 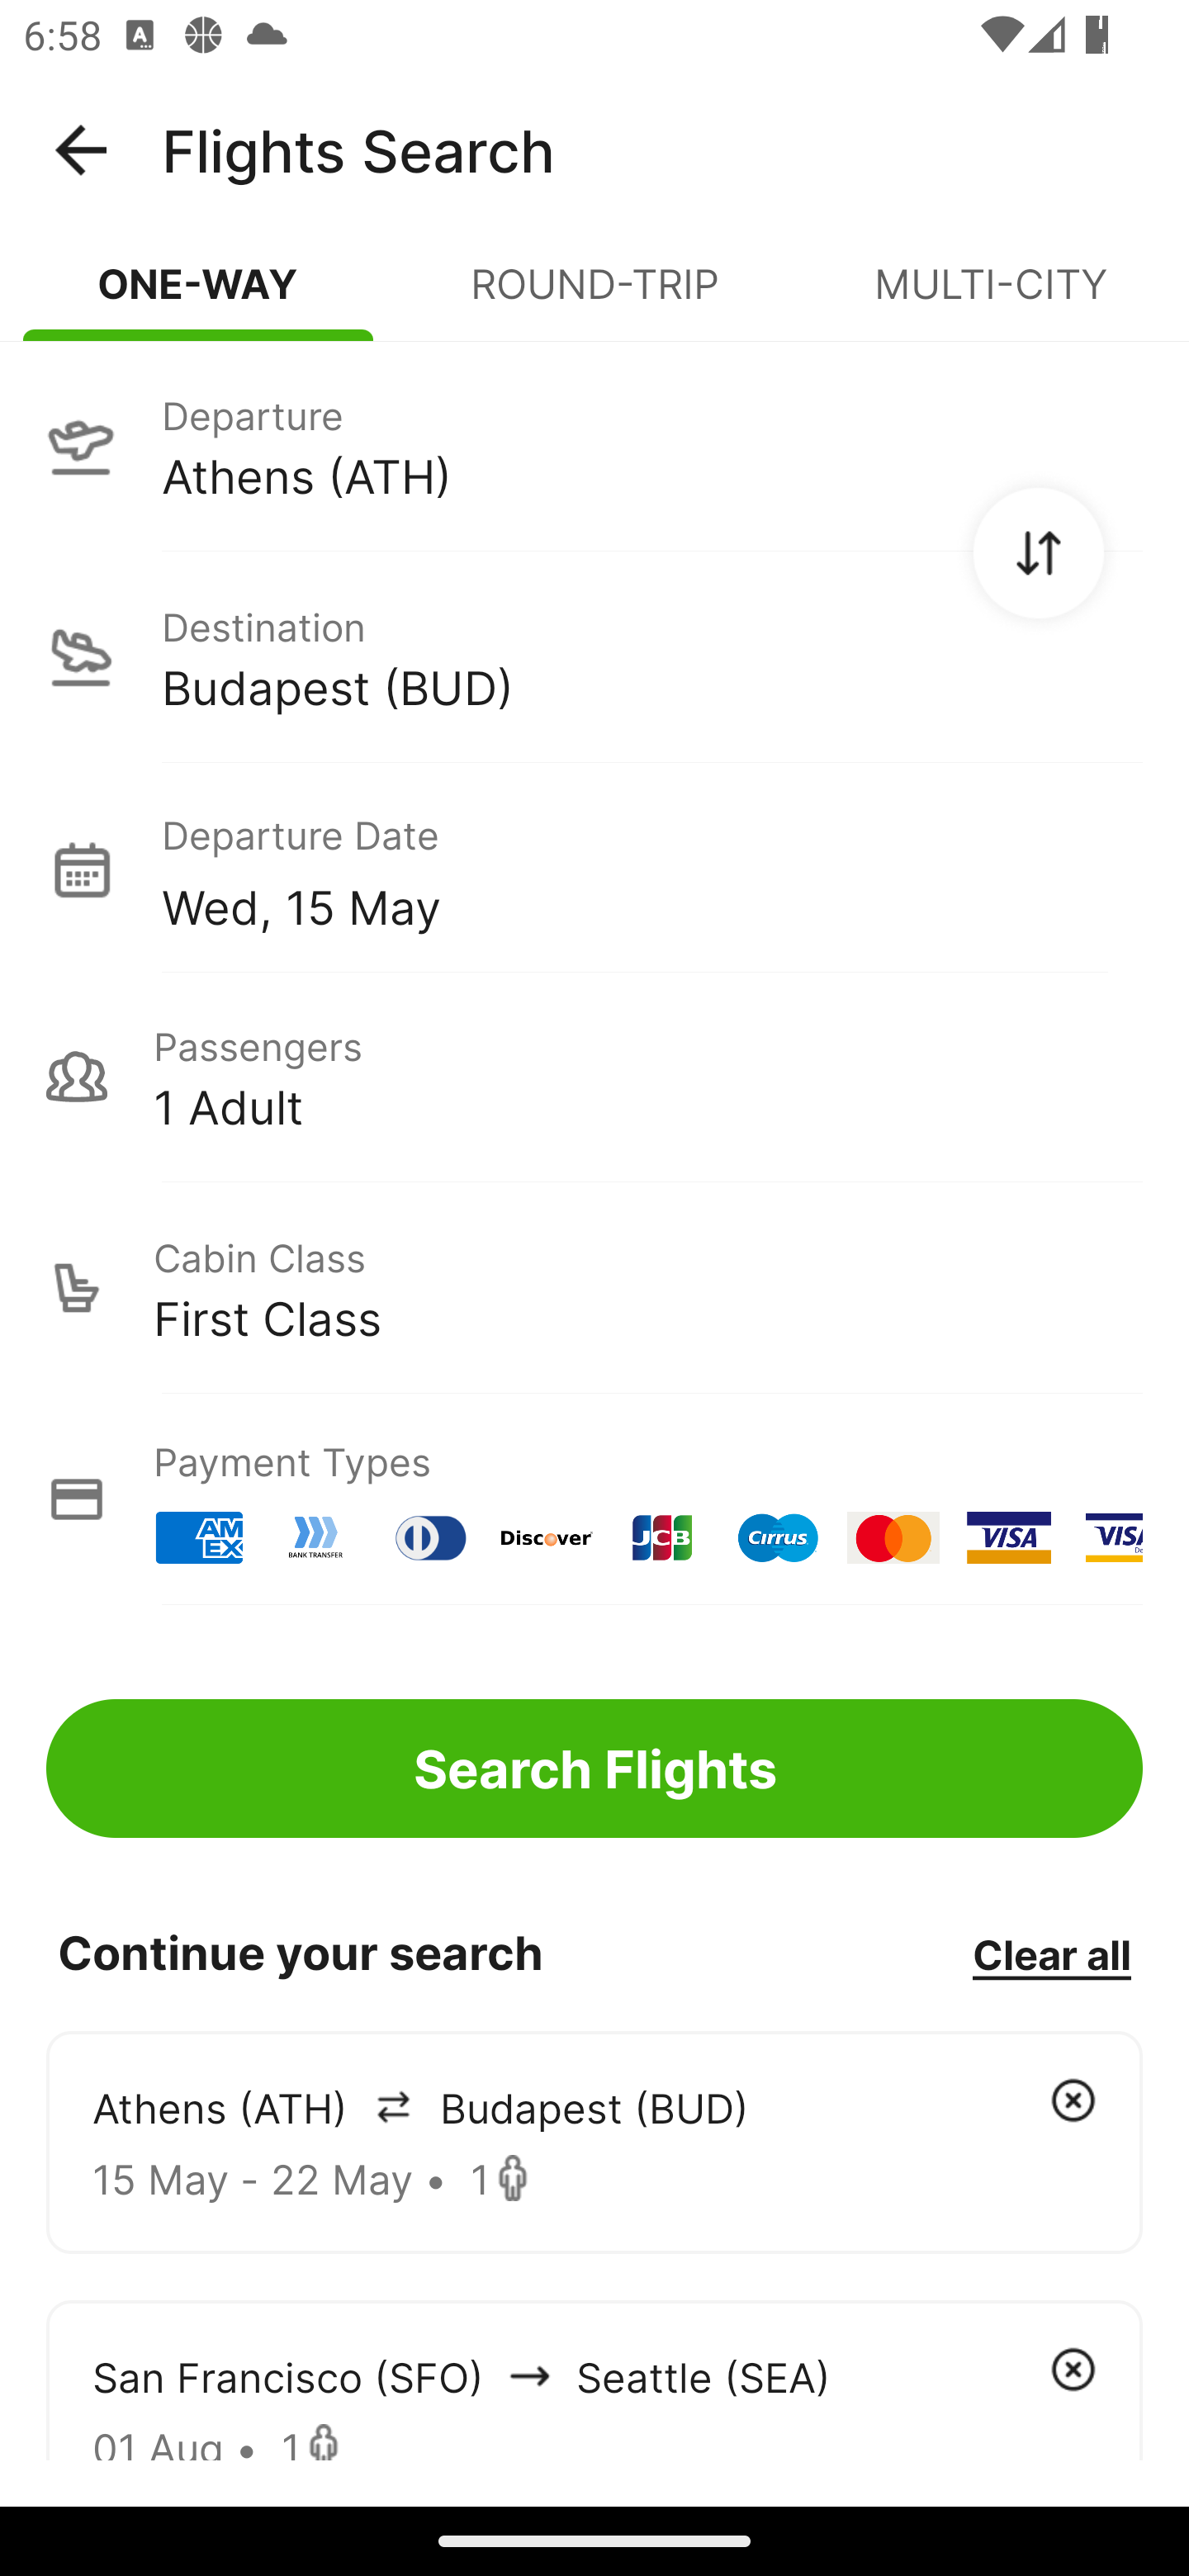 I want to click on Payment Types, so click(x=594, y=1499).